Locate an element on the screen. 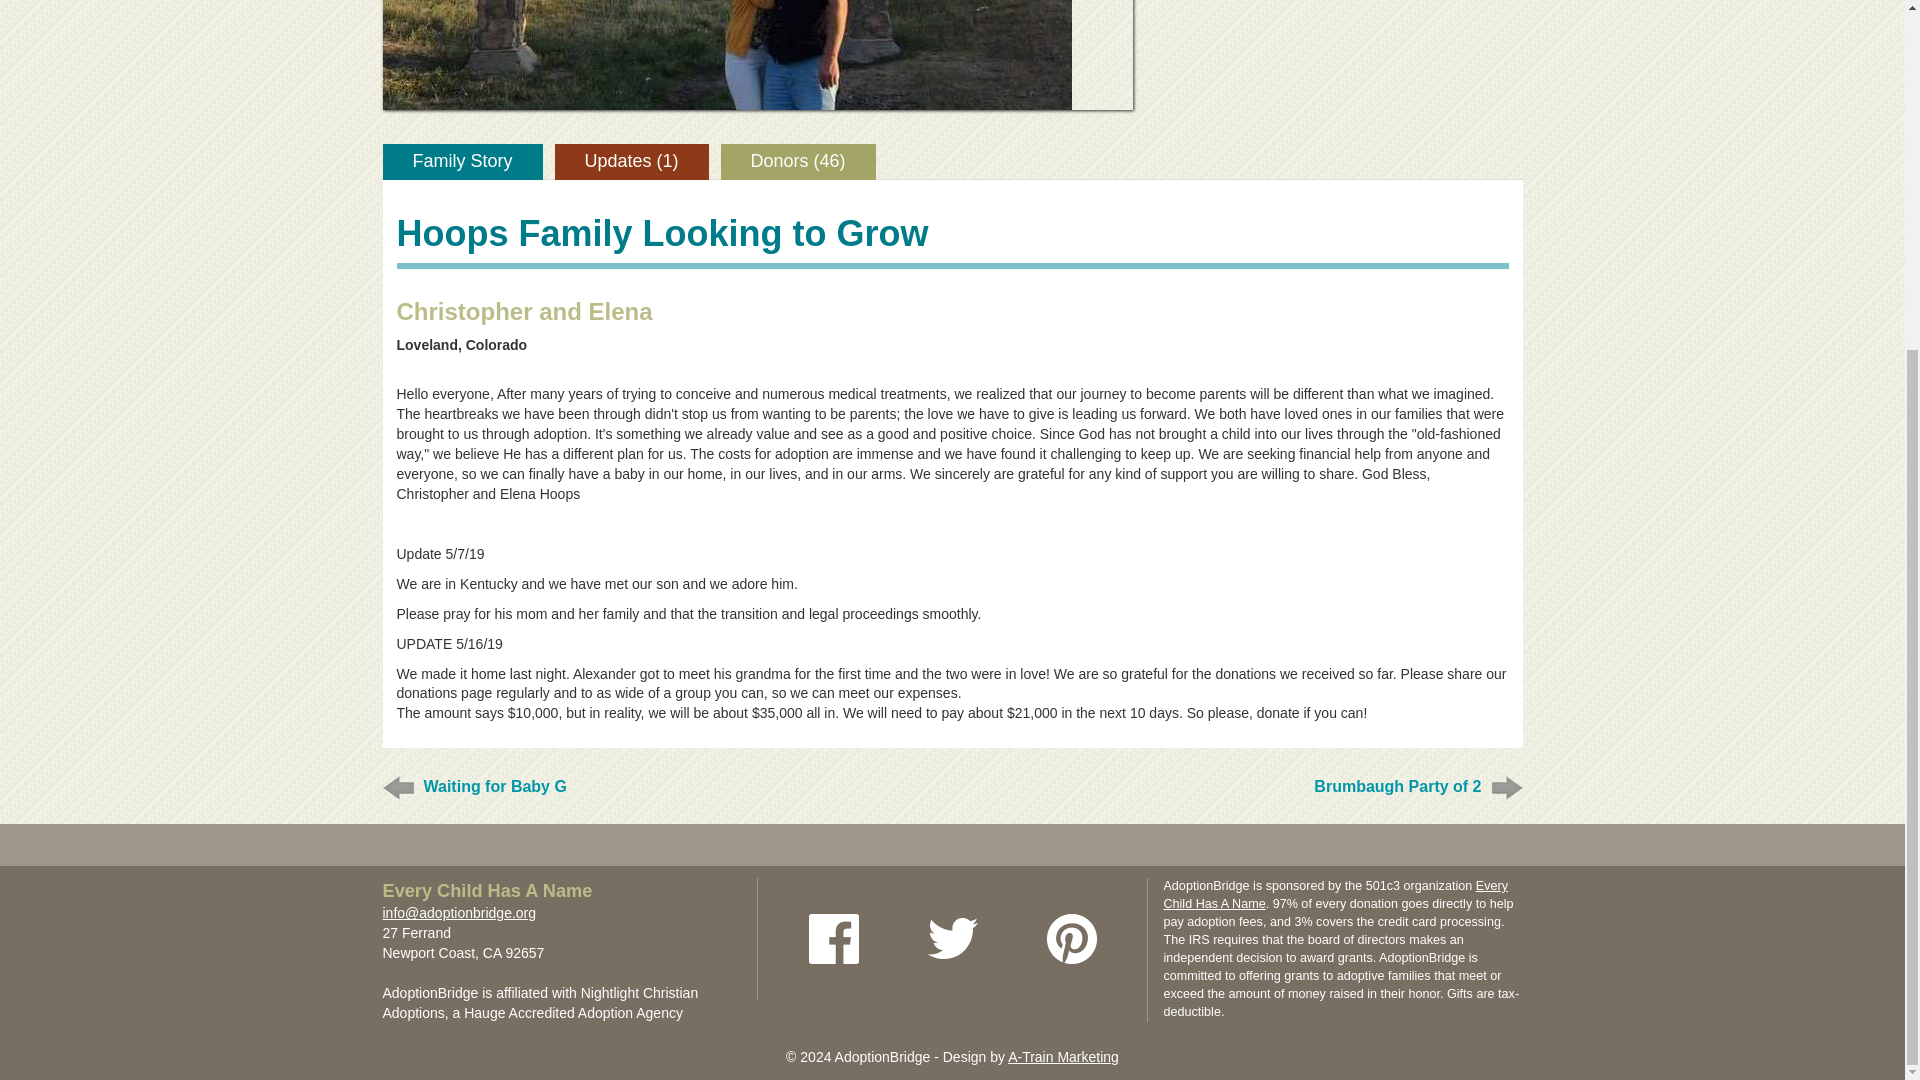 Image resolution: width=1920 pixels, height=1080 pixels. A-Train Marketing is located at coordinates (1064, 1056).